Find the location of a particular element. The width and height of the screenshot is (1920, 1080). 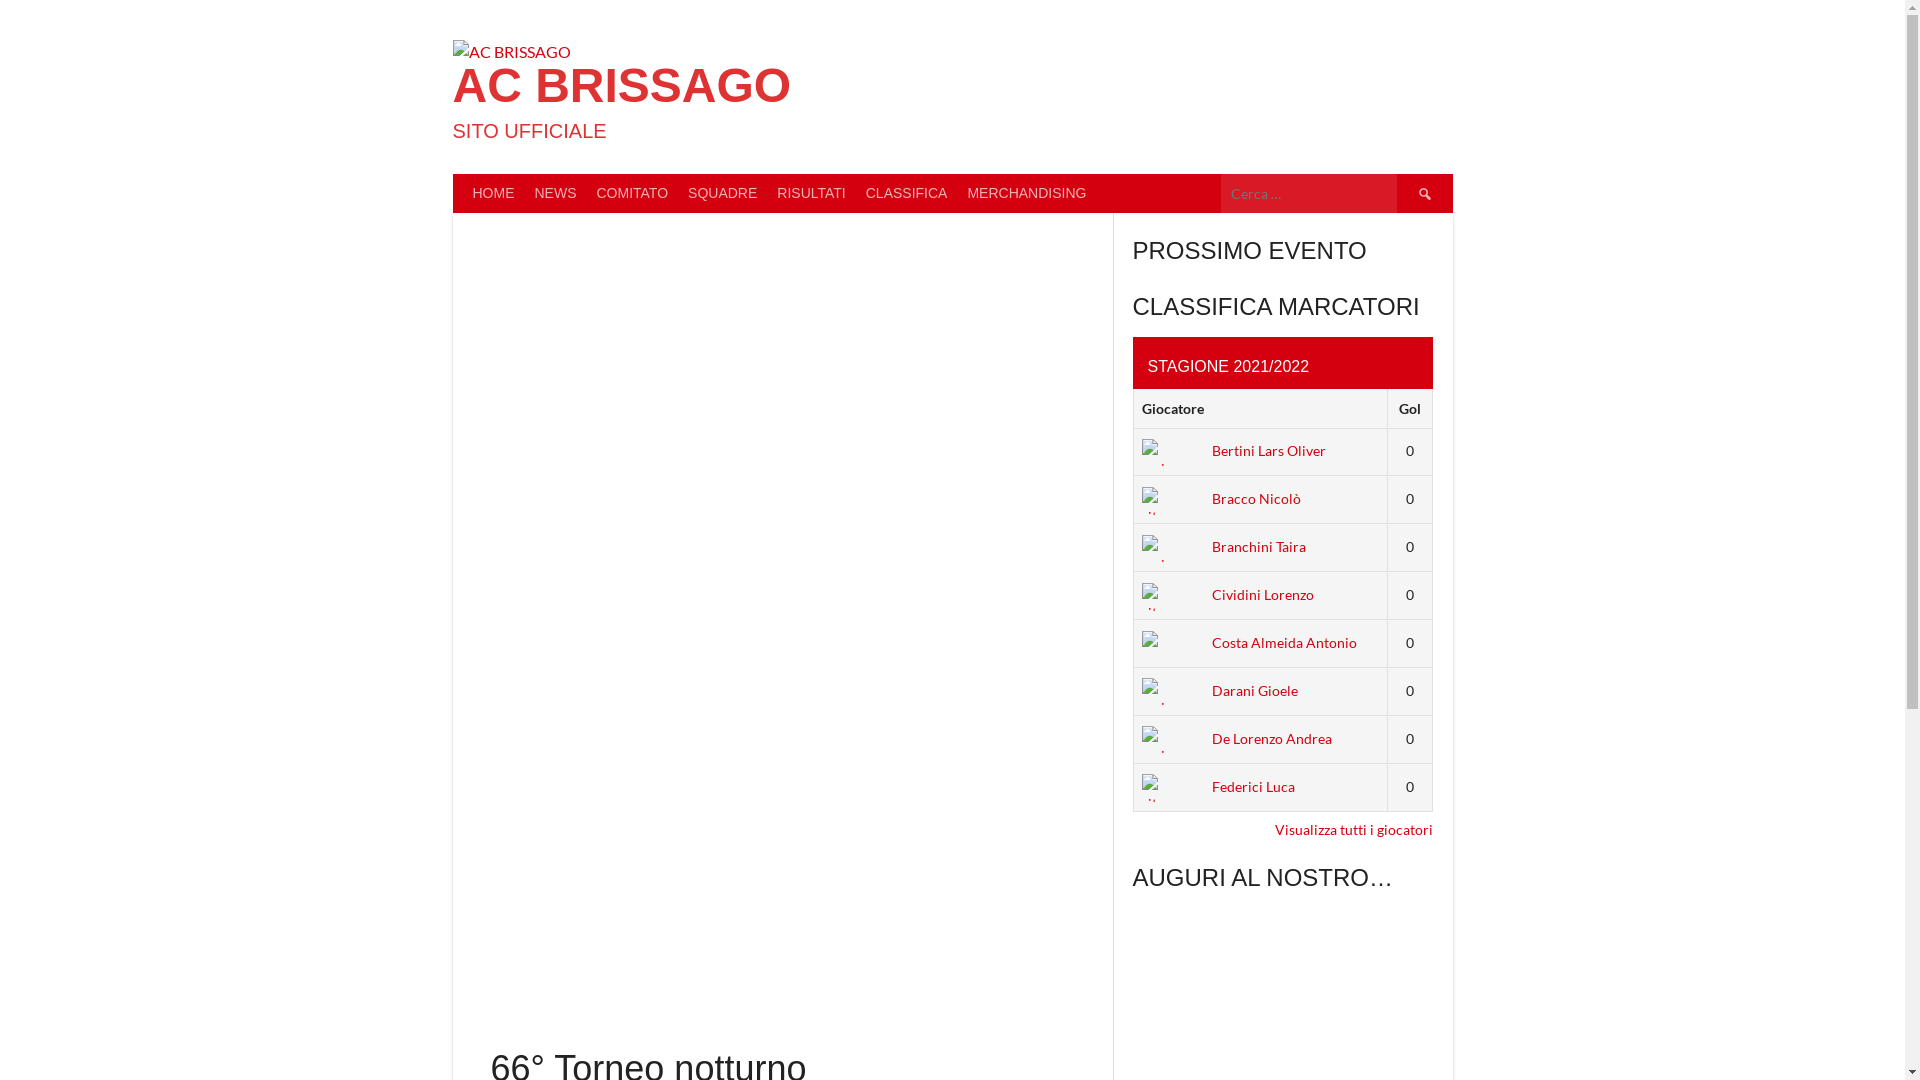

Branchini Taira is located at coordinates (1224, 546).